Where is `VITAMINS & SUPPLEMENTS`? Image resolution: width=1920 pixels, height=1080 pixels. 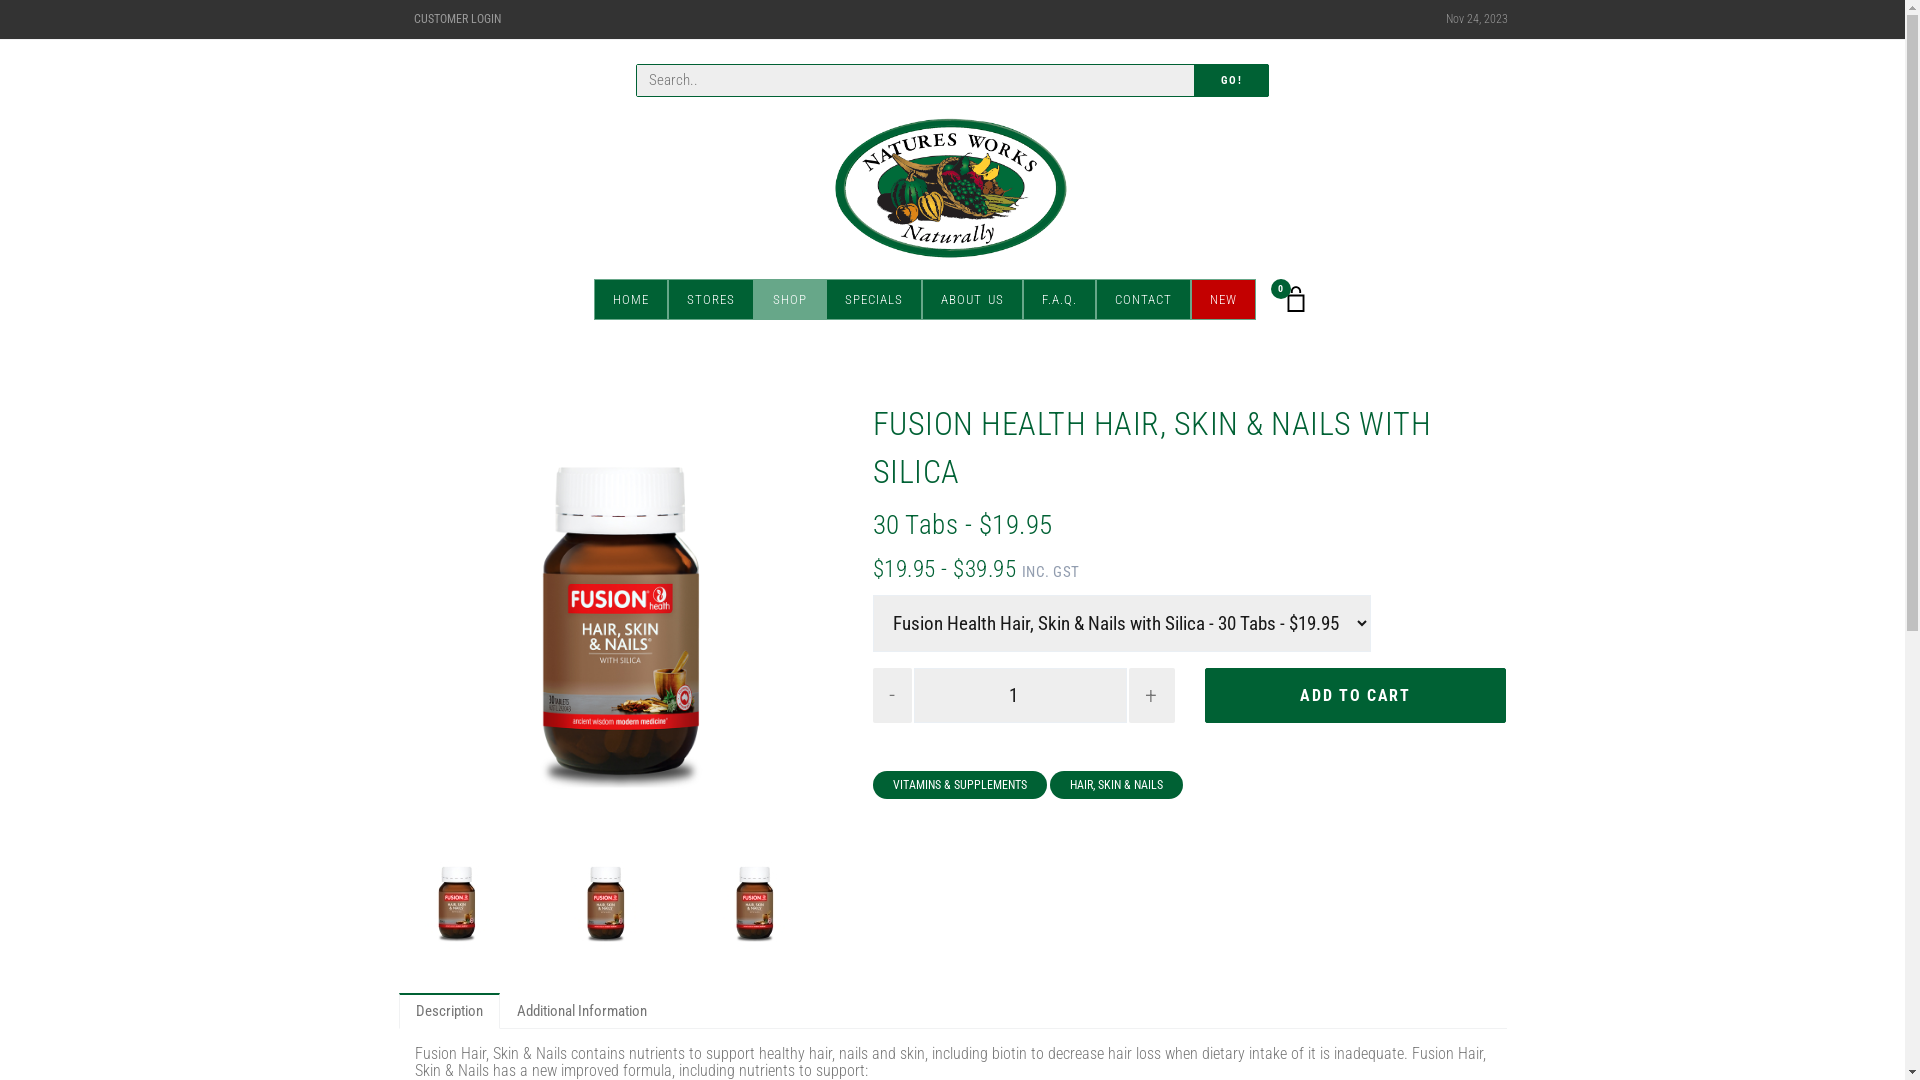
VITAMINS & SUPPLEMENTS is located at coordinates (960, 785).